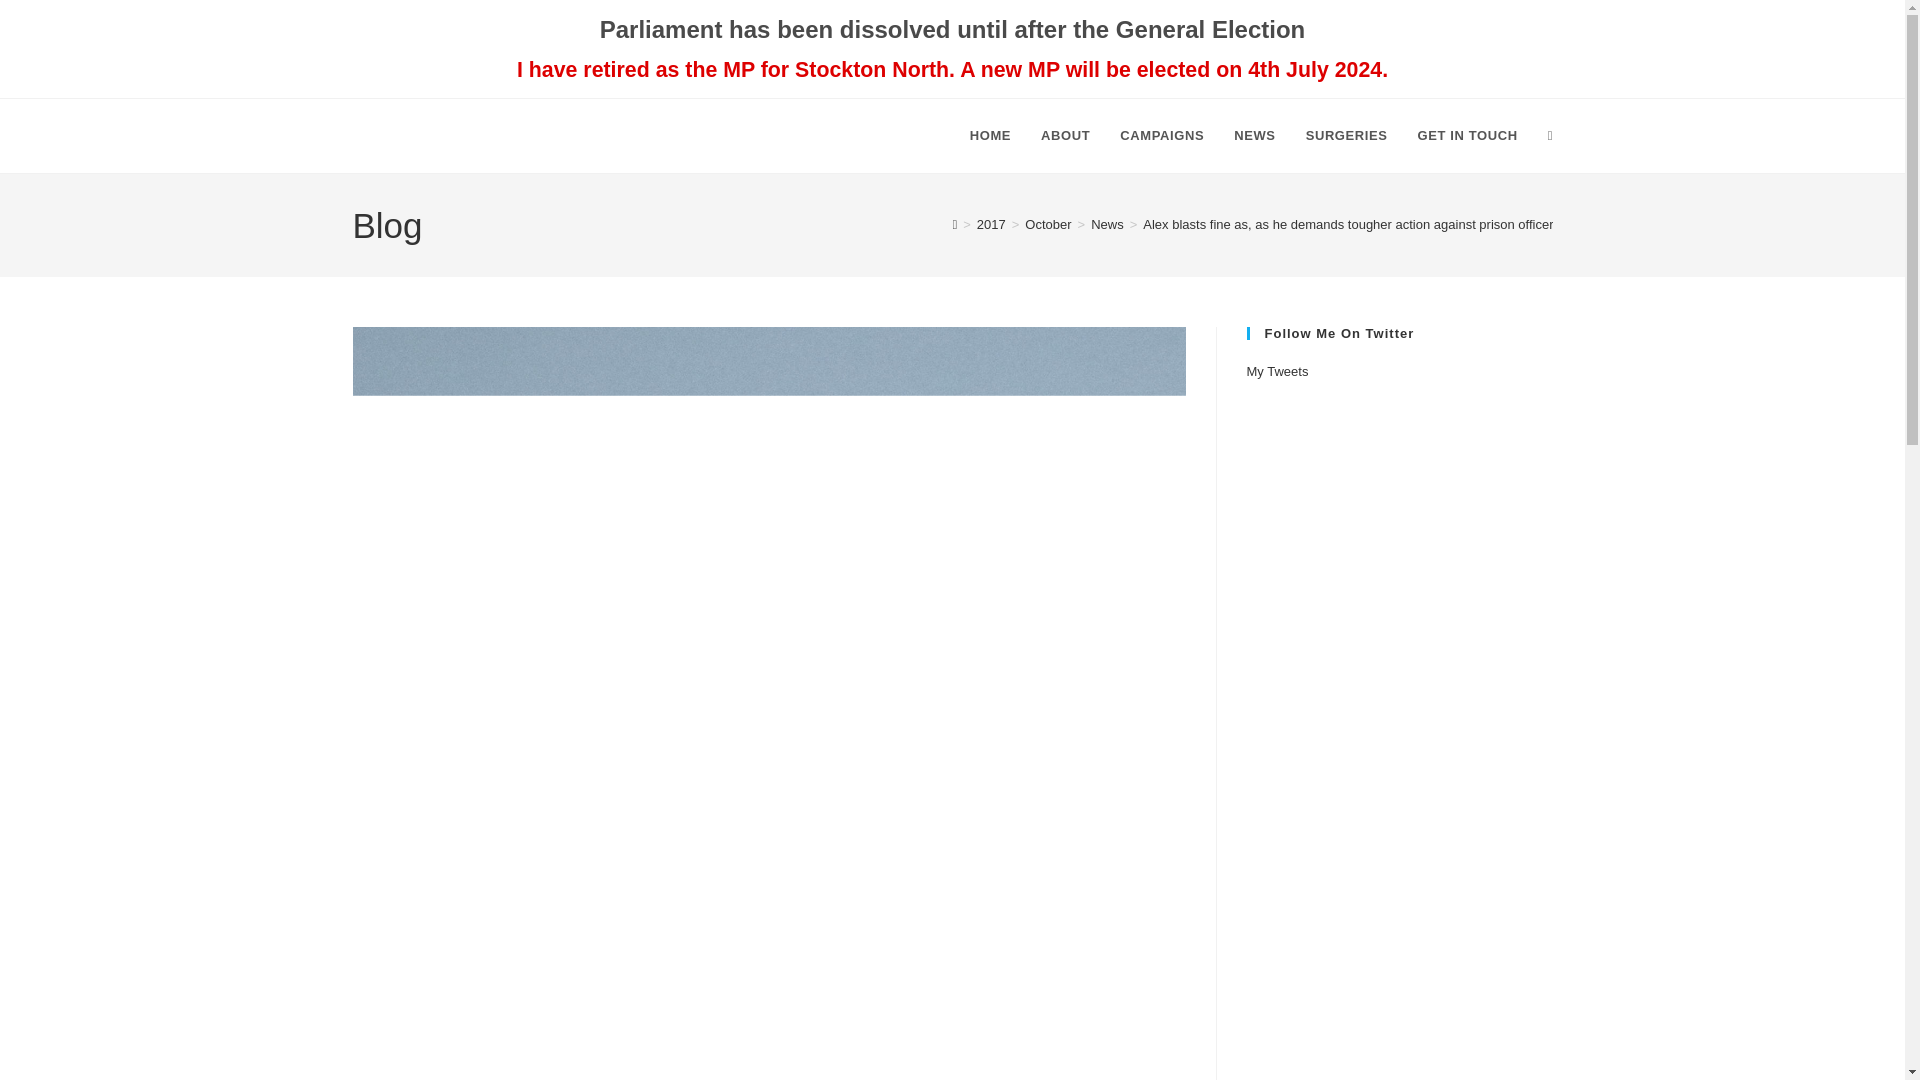 This screenshot has height=1080, width=1920. I want to click on October, so click(1048, 224).